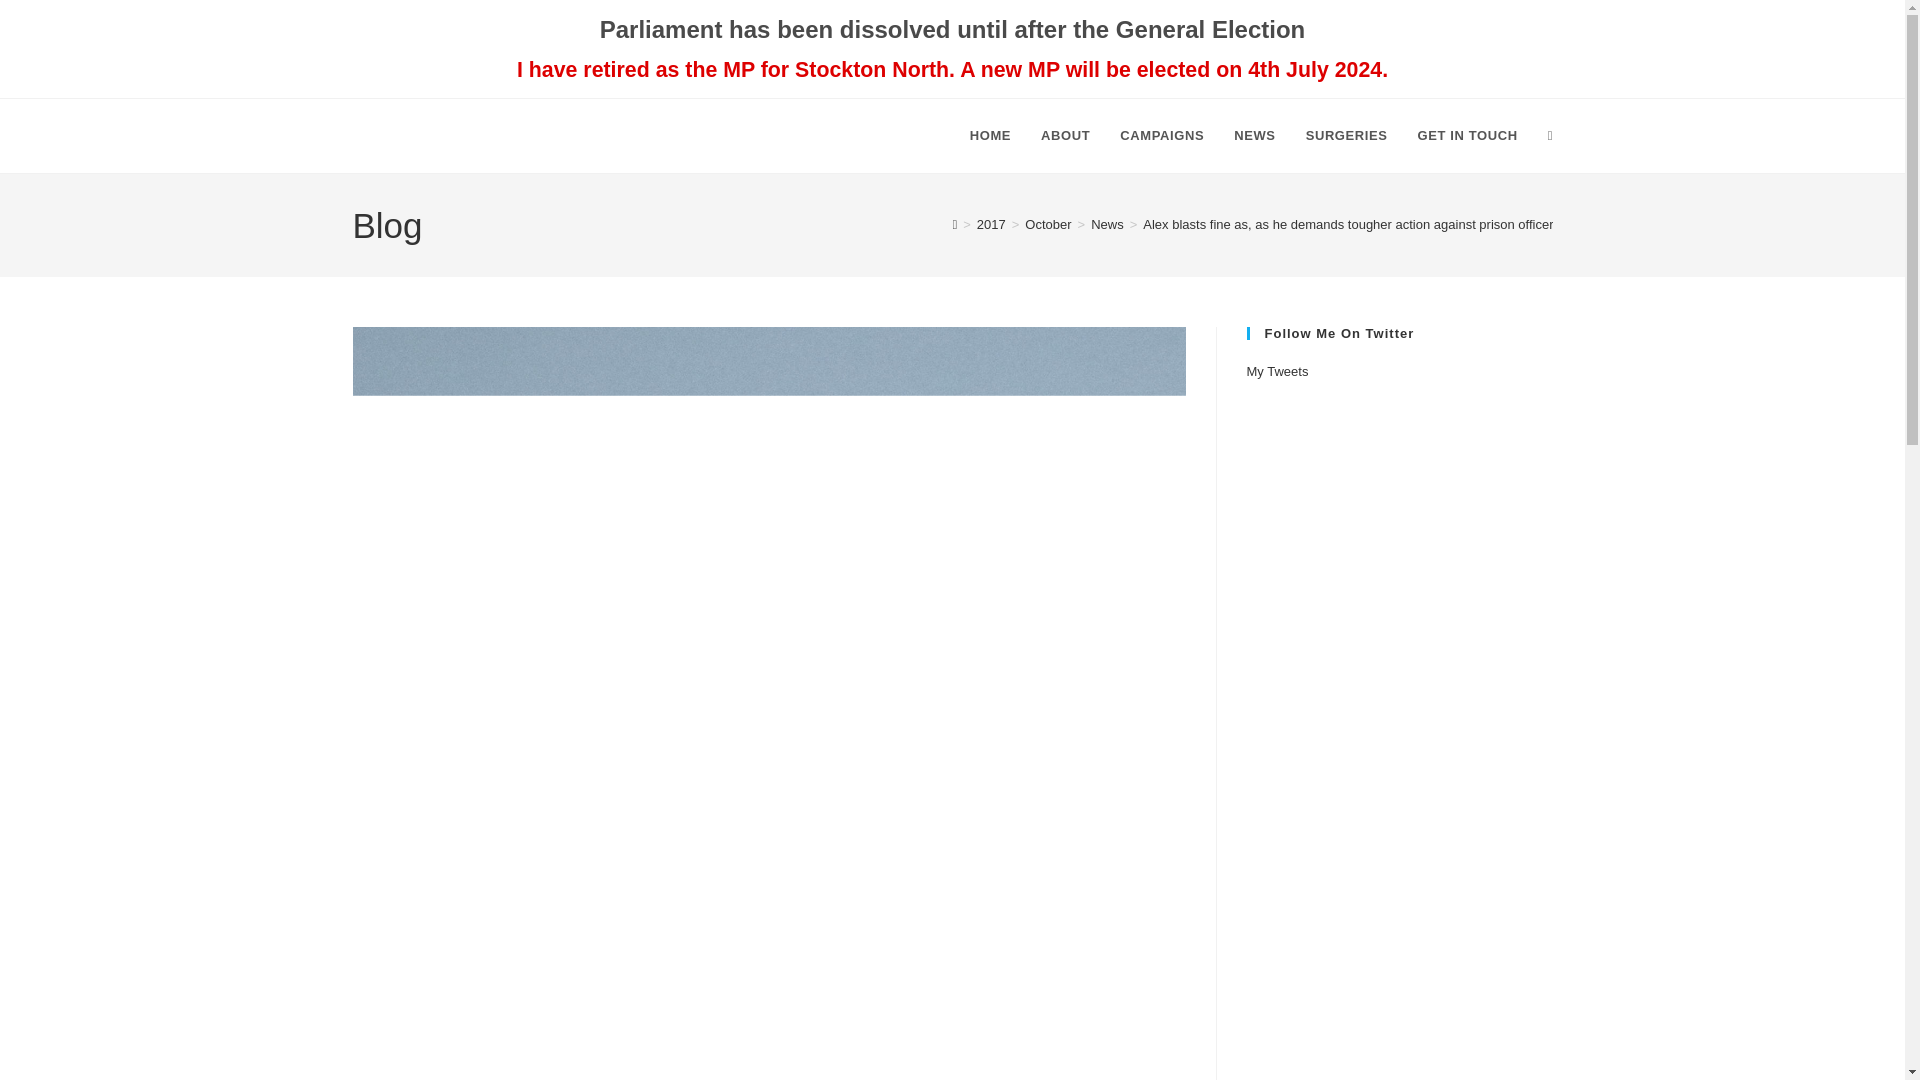 This screenshot has height=1080, width=1920. I want to click on October, so click(1048, 224).